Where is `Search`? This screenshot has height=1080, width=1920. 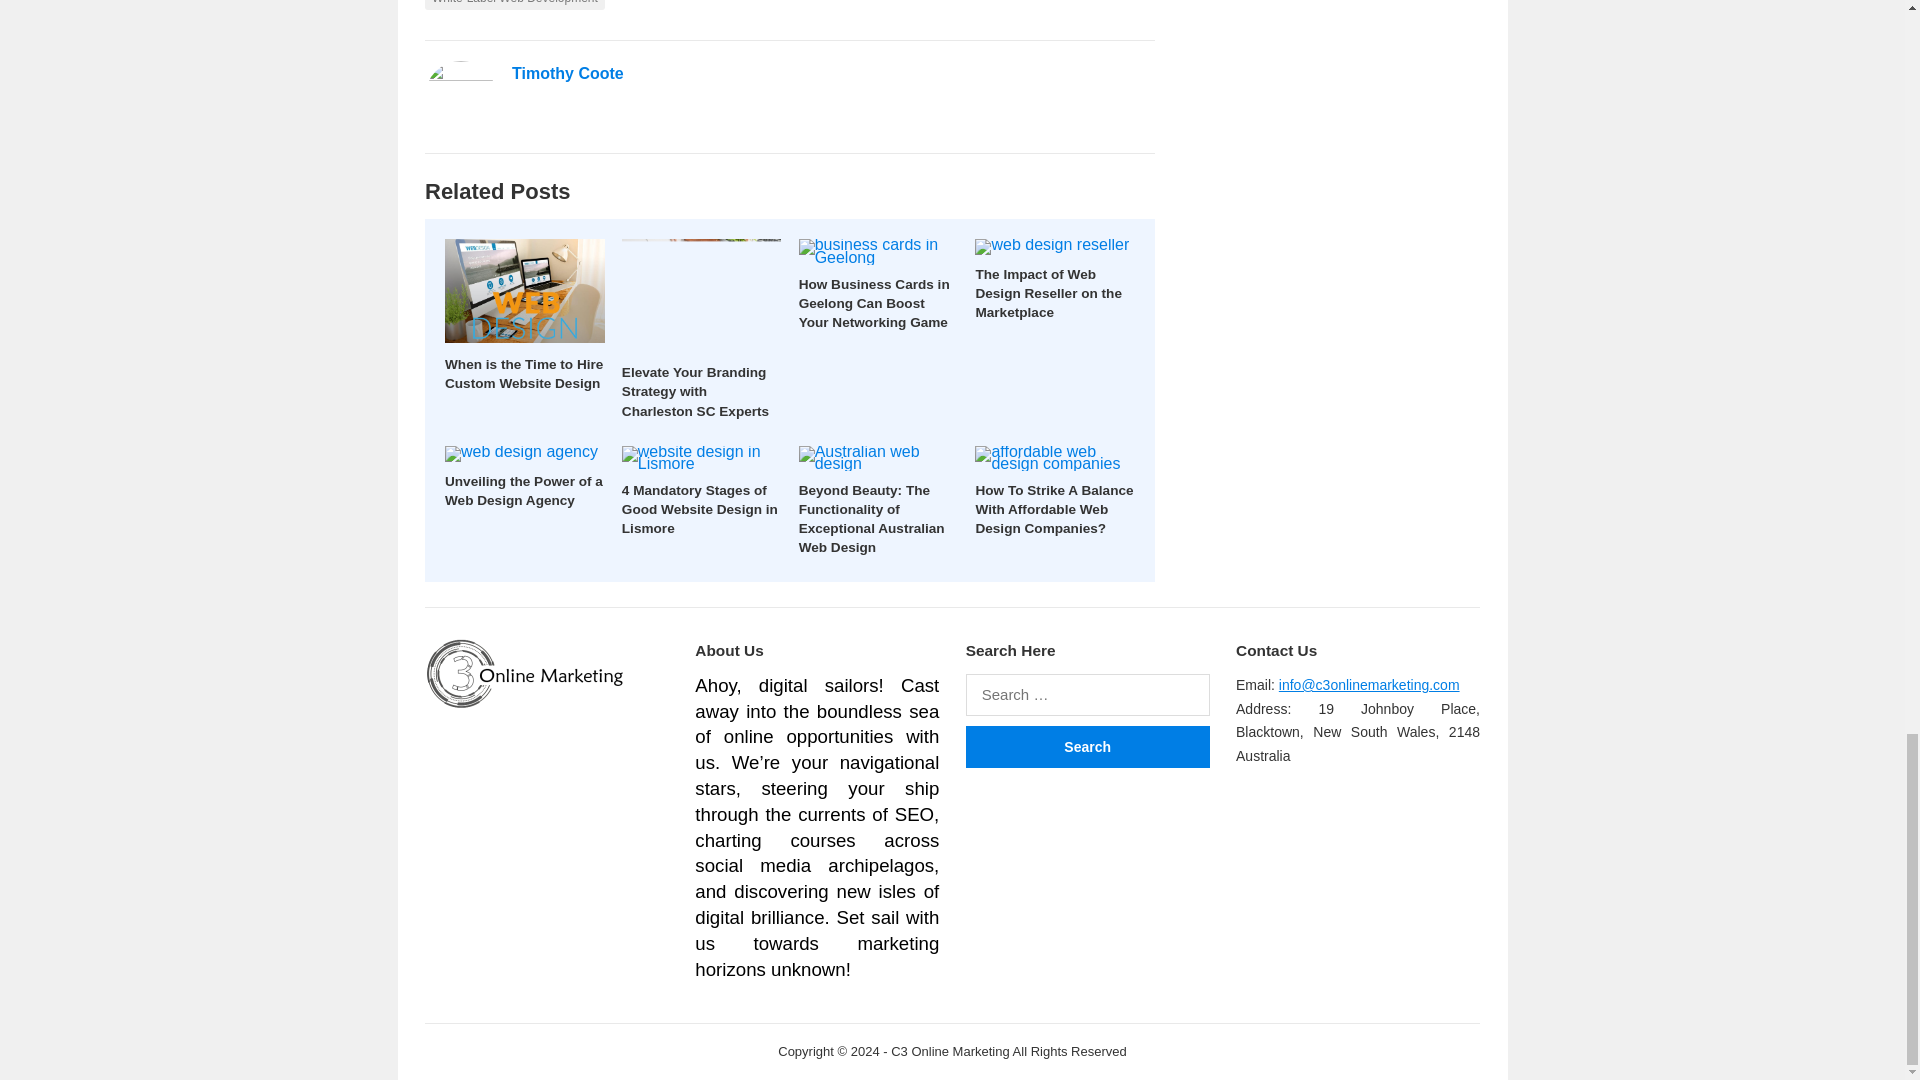 Search is located at coordinates (1087, 746).